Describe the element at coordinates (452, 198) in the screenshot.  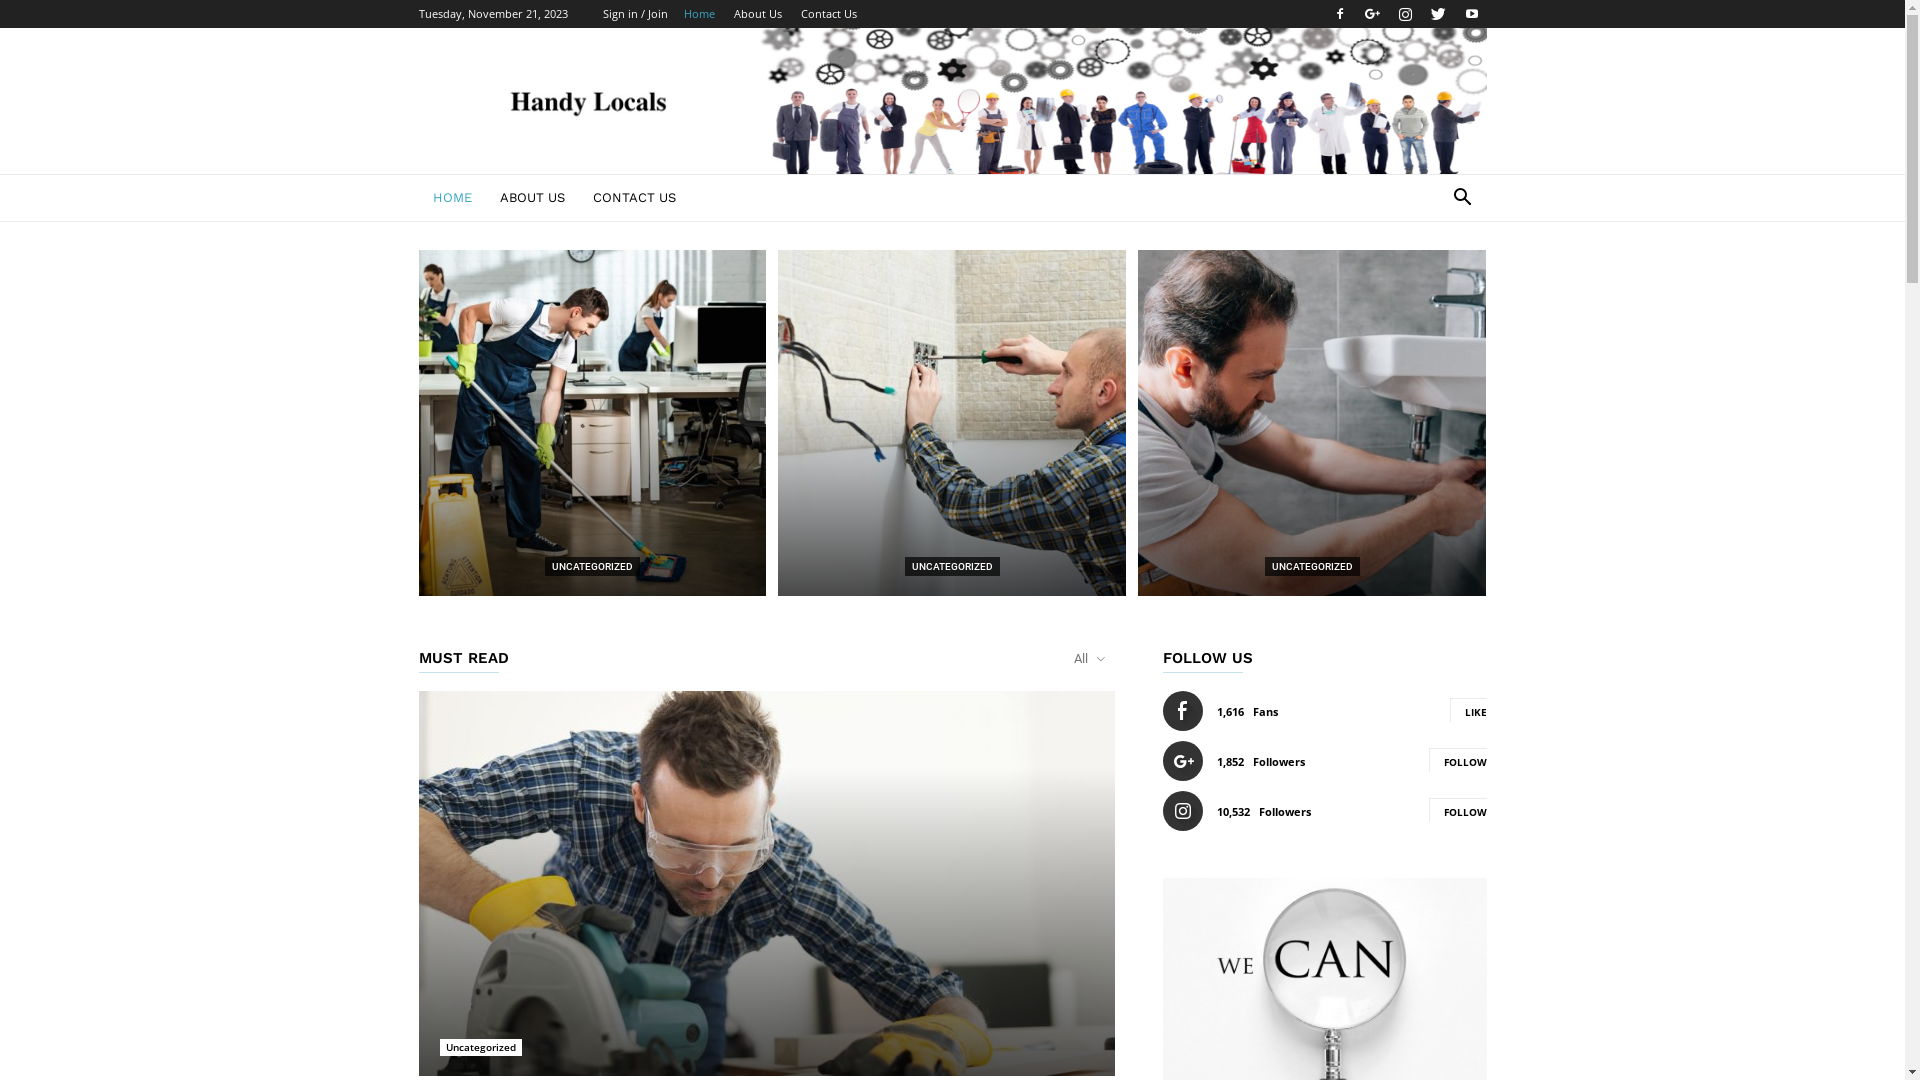
I see `HOME` at that location.